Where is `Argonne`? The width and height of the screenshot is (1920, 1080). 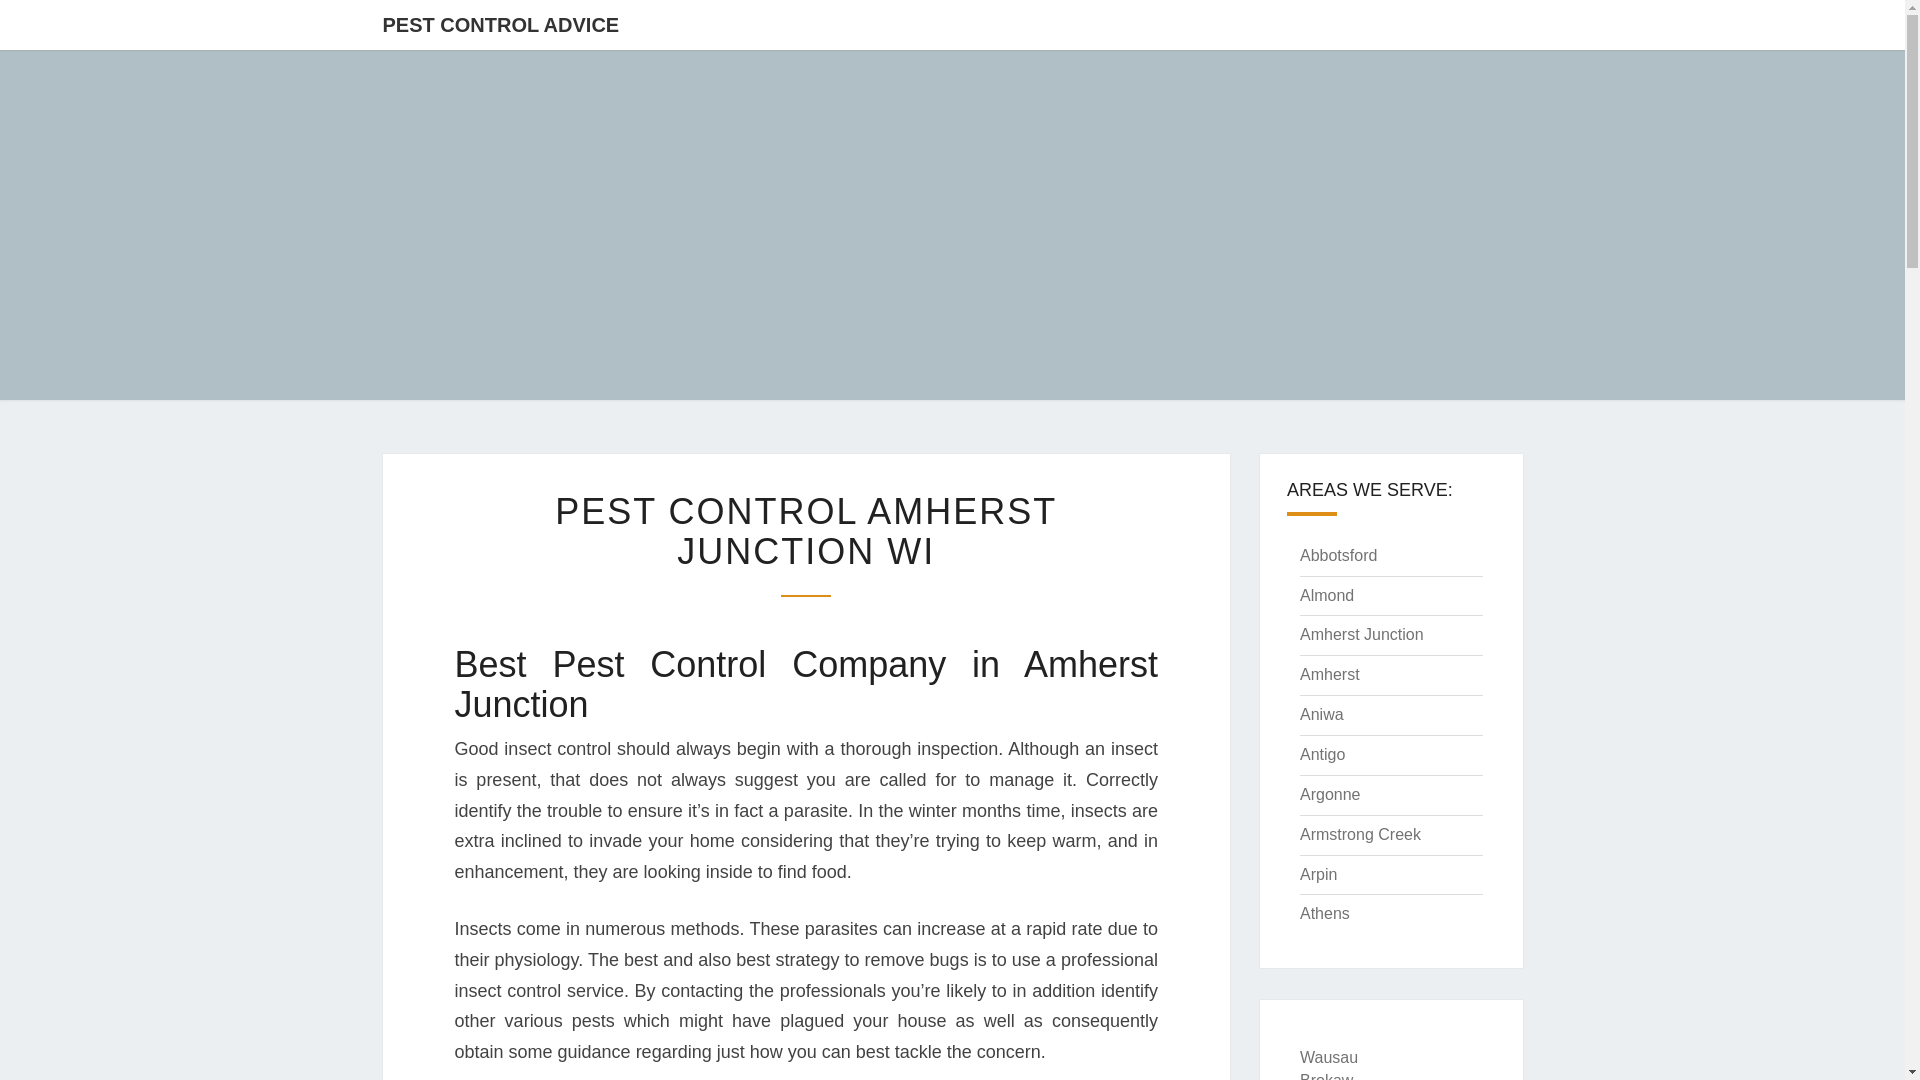 Argonne is located at coordinates (1330, 794).